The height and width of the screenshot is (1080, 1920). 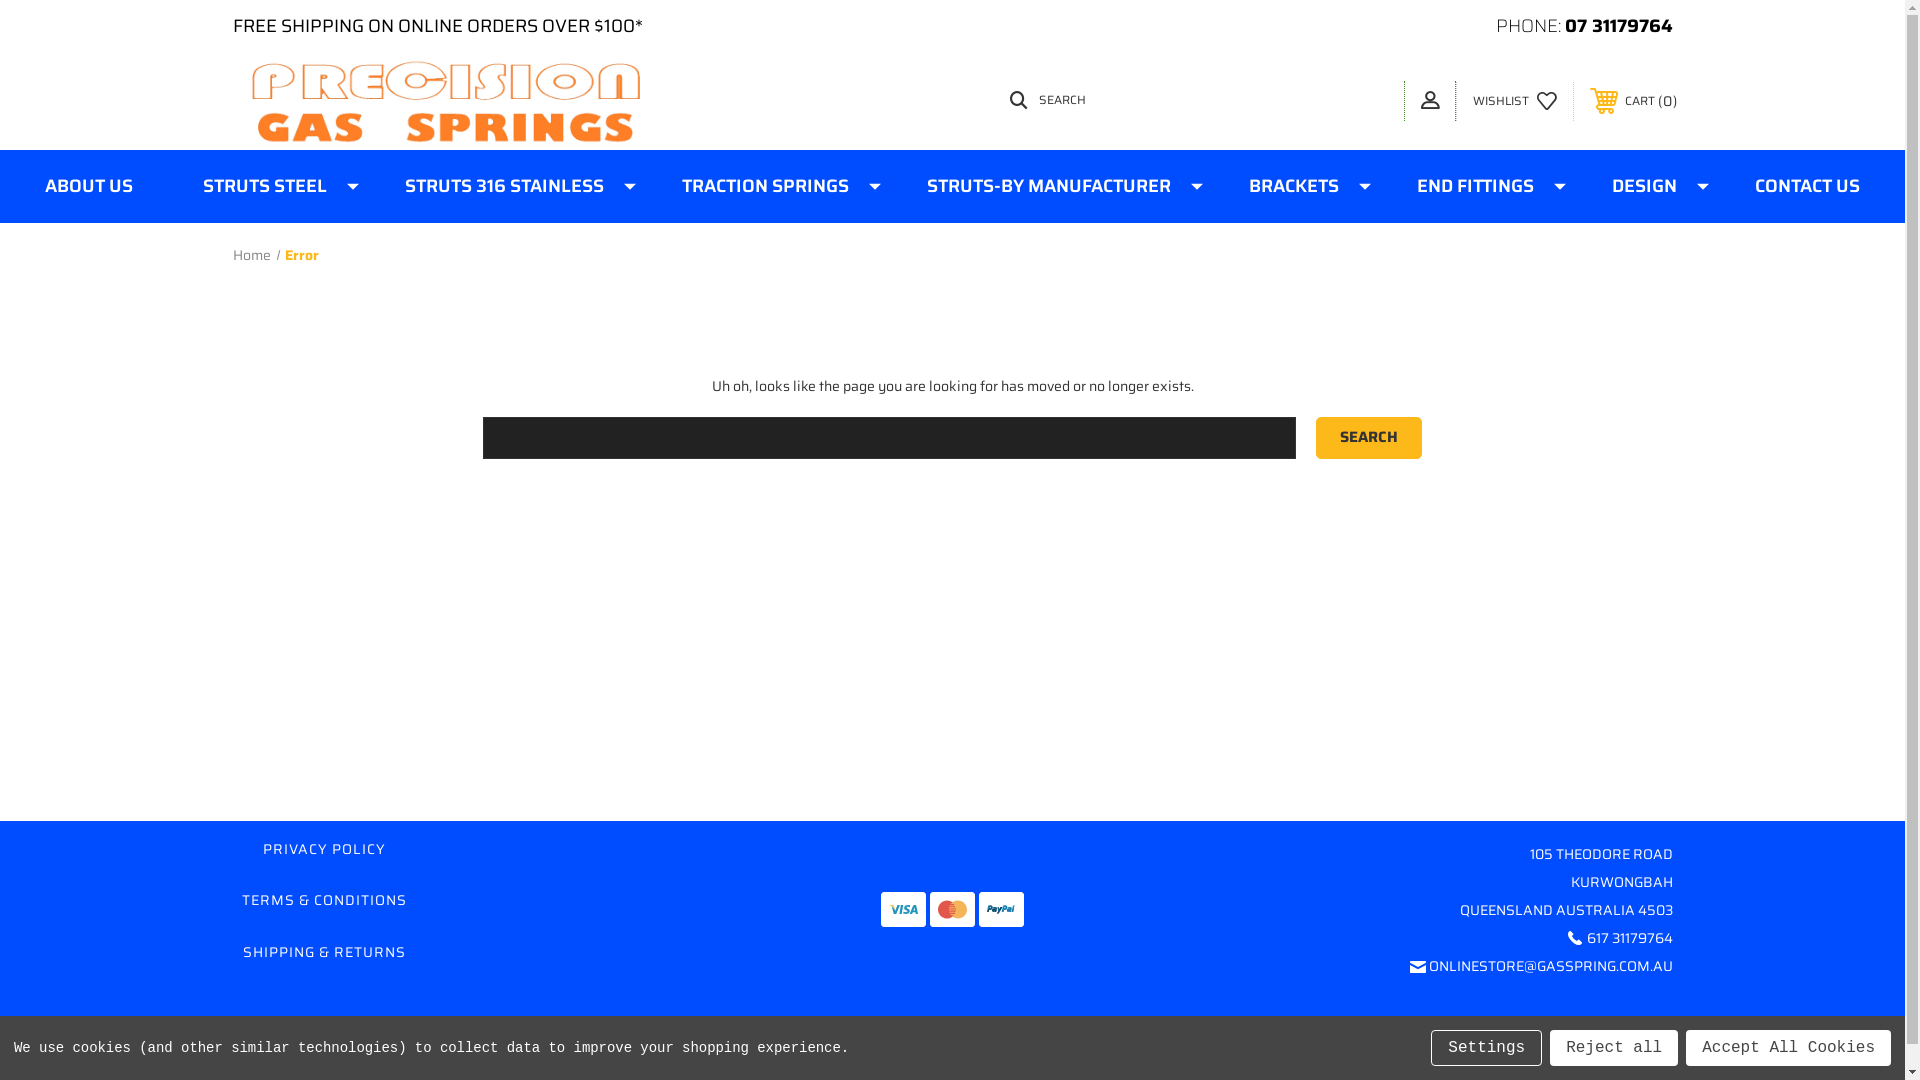 What do you see at coordinates (1514, 102) in the screenshot?
I see `WISHLIST` at bounding box center [1514, 102].